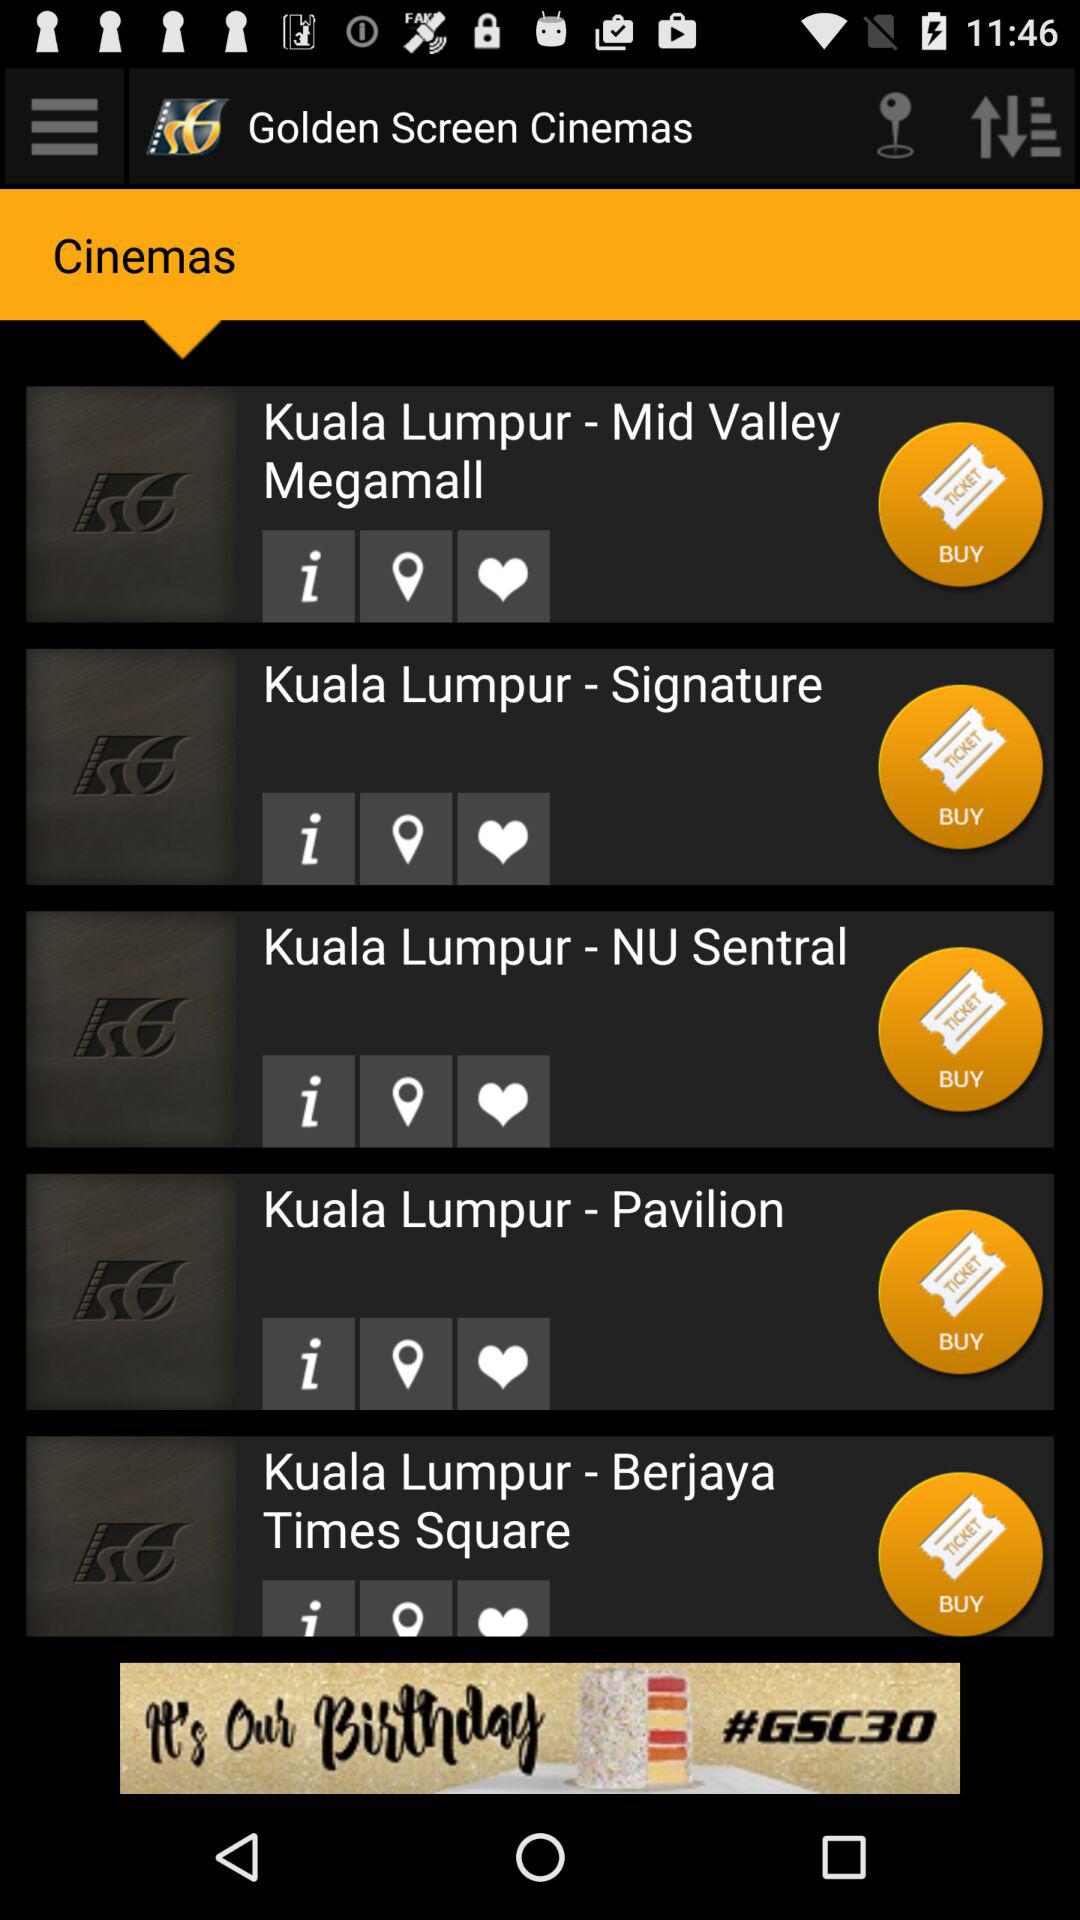  What do you see at coordinates (308, 1364) in the screenshot?
I see `get information` at bounding box center [308, 1364].